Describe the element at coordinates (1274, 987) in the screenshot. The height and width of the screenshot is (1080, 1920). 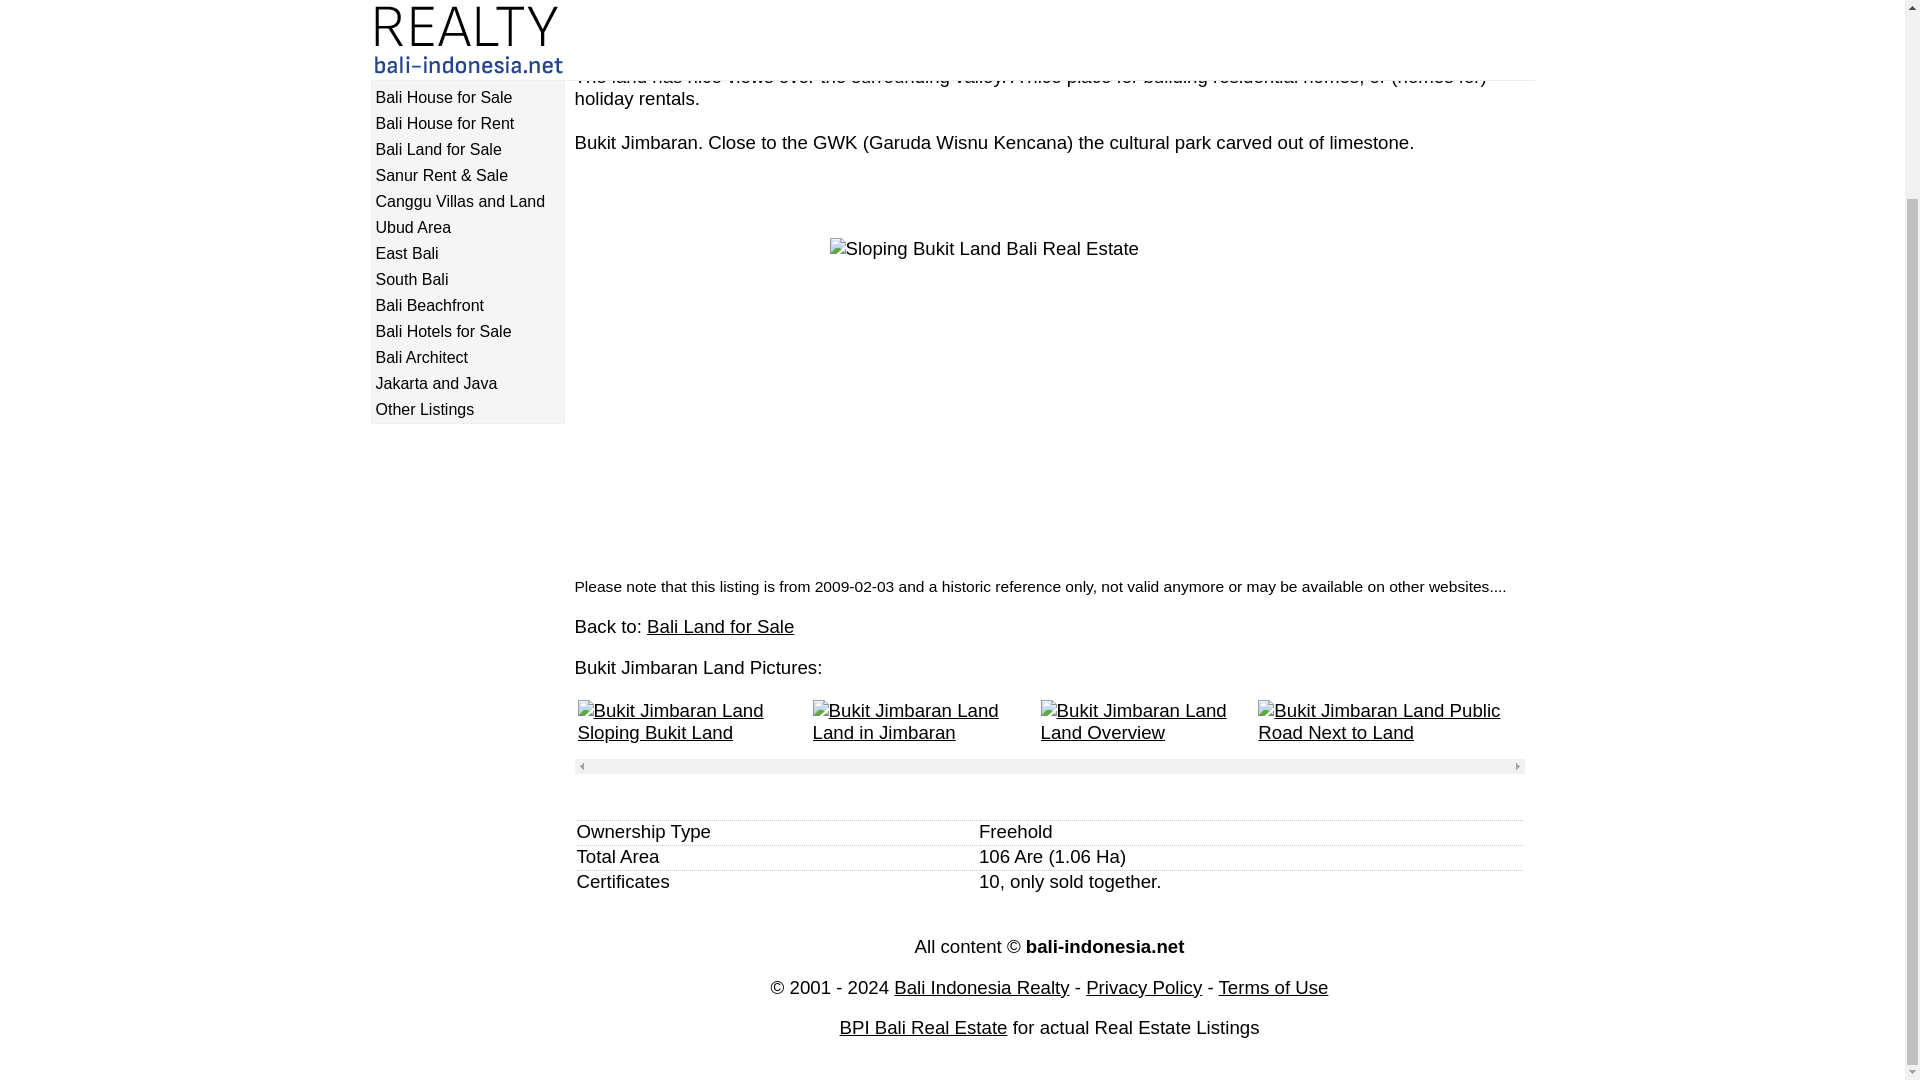
I see `Privacy Policy` at that location.